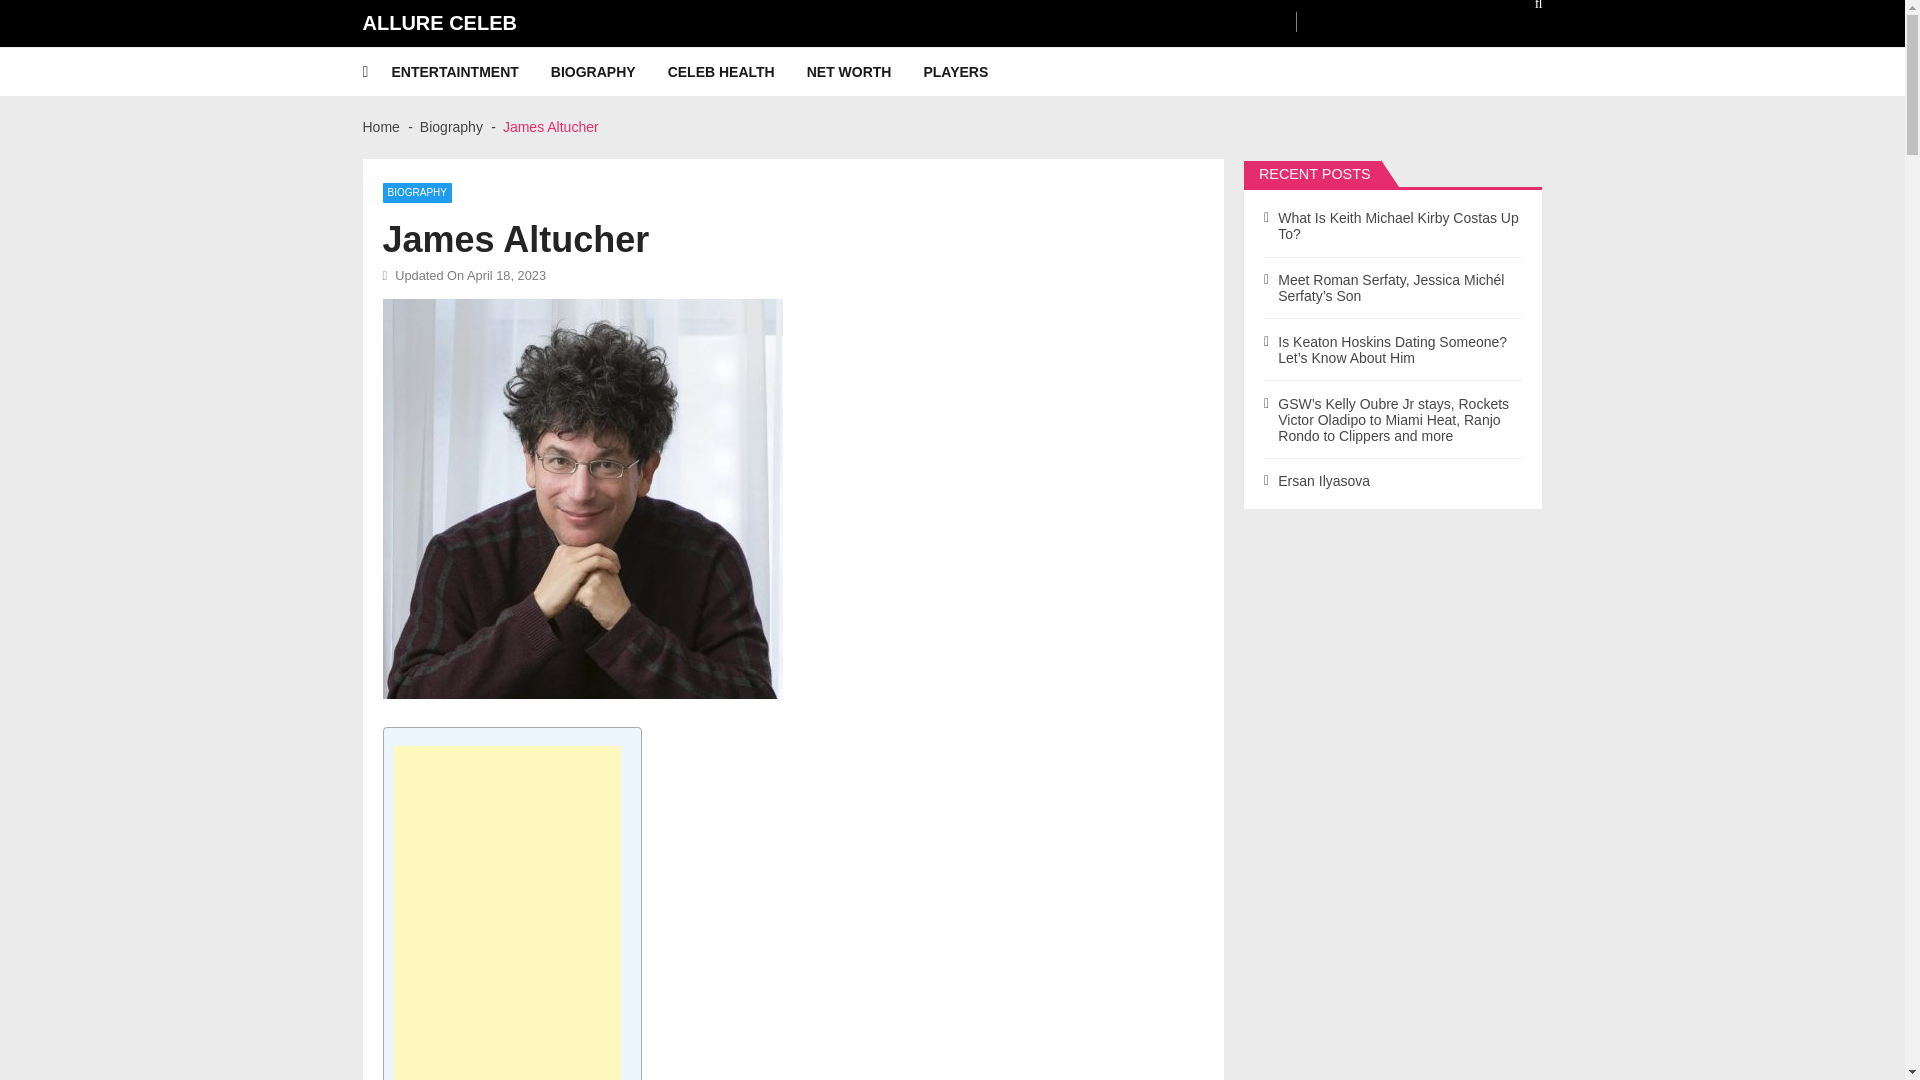 The height and width of the screenshot is (1080, 1920). What do you see at coordinates (439, 22) in the screenshot?
I see `ALLURE CELEB` at bounding box center [439, 22].